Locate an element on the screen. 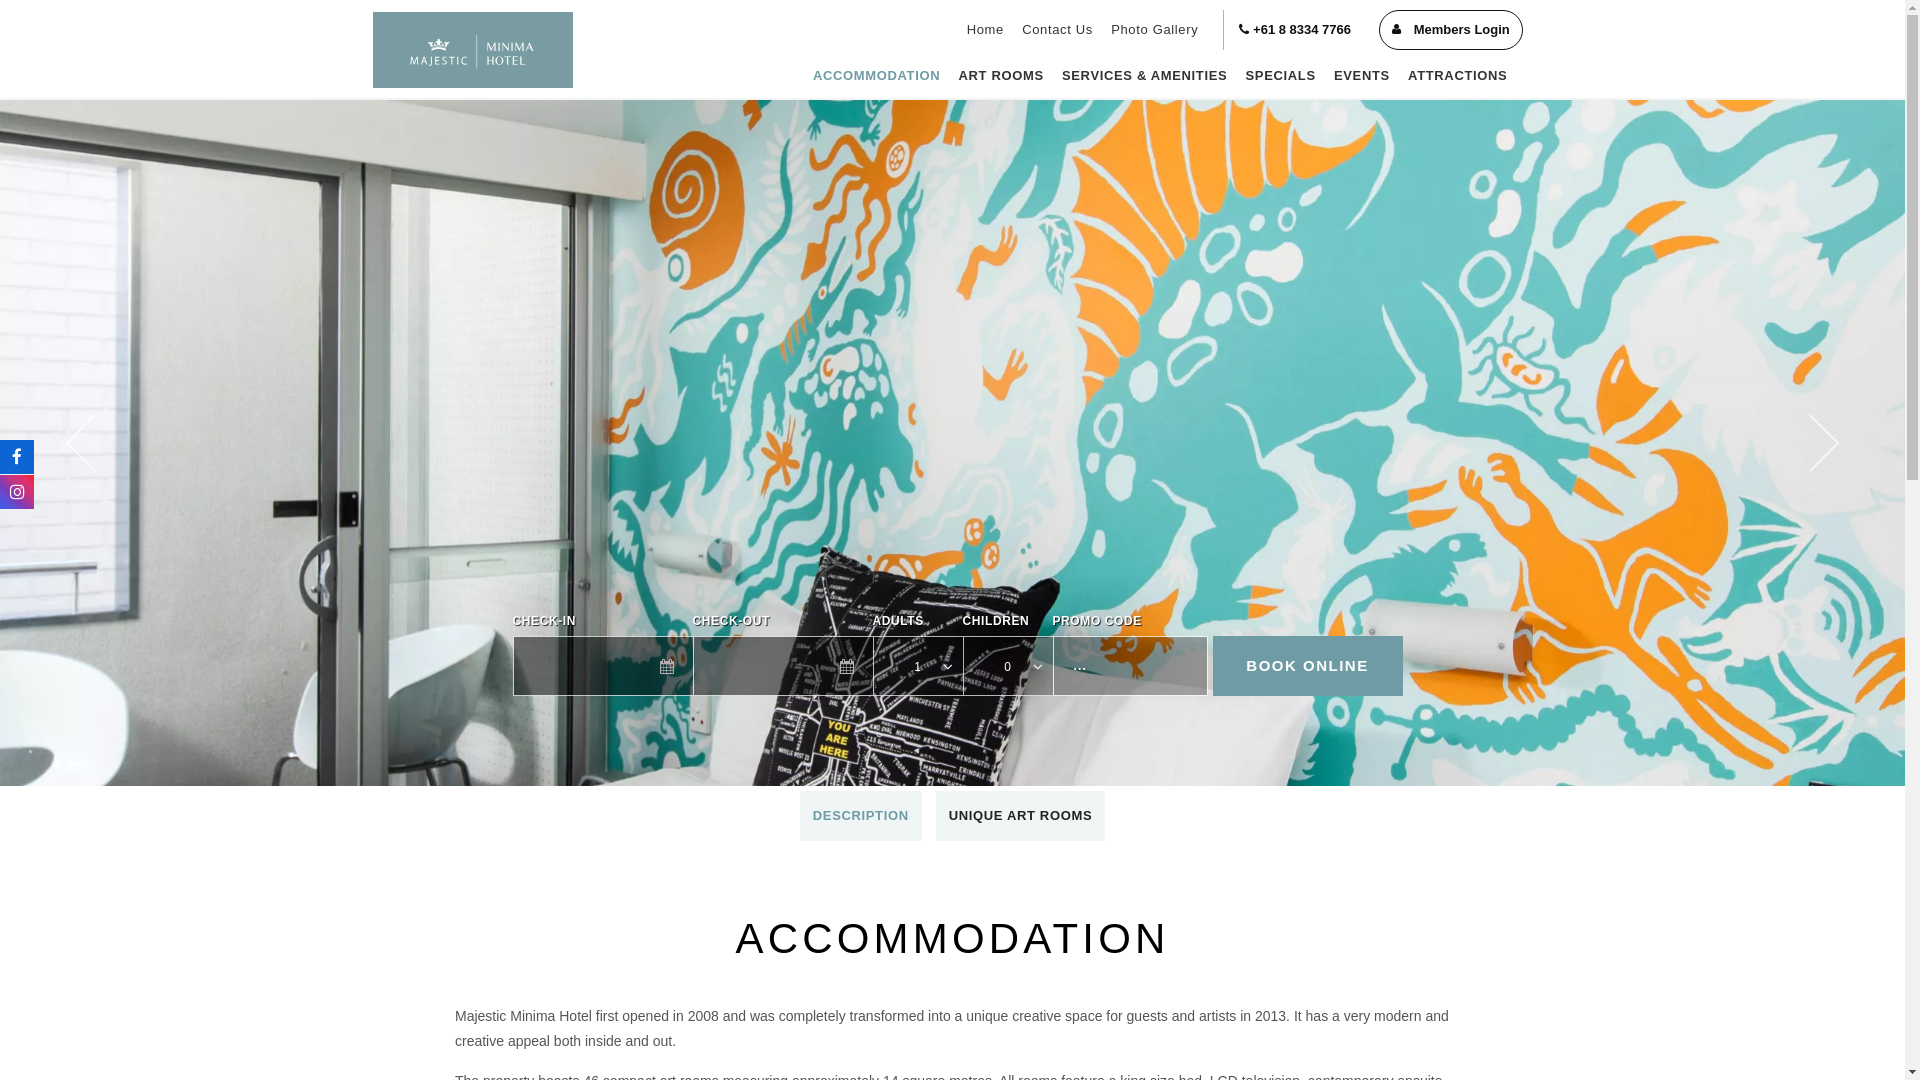 The width and height of the screenshot is (1920, 1080). DESCRIPTION is located at coordinates (861, 816).